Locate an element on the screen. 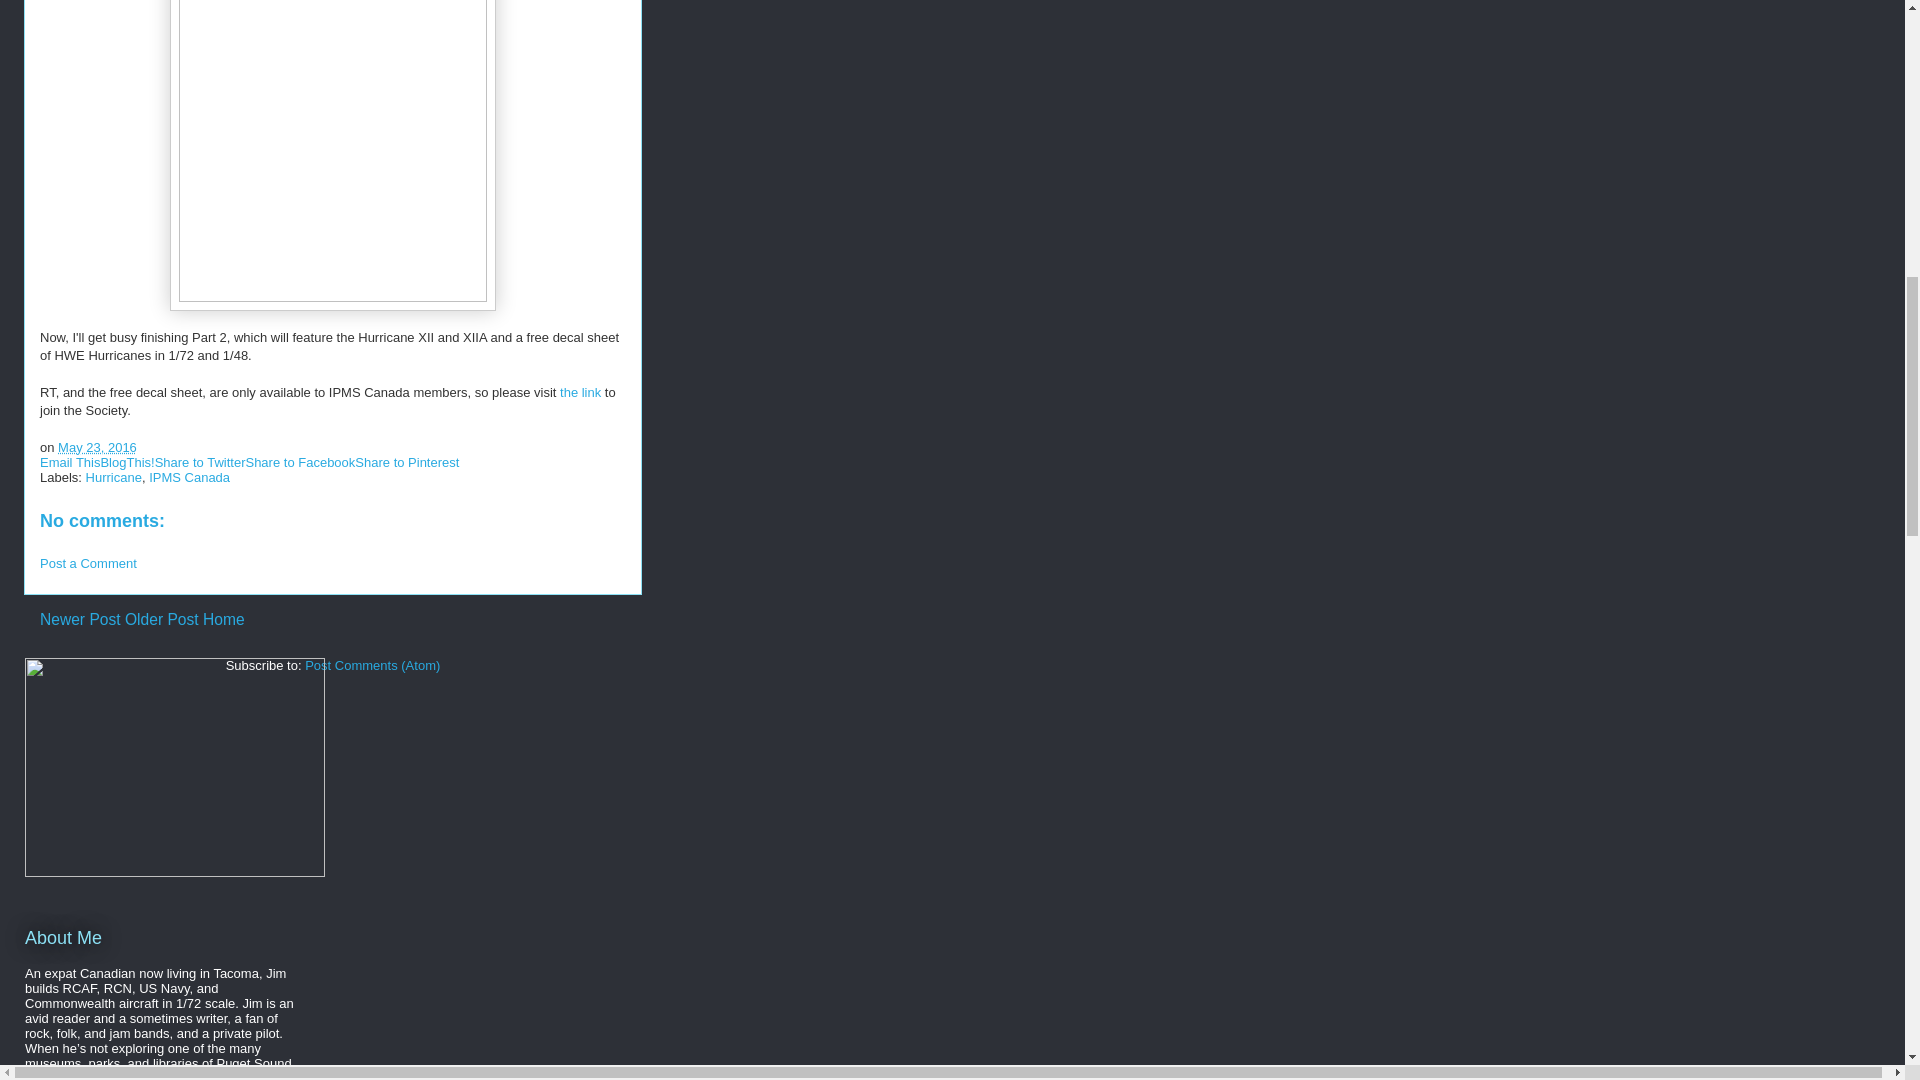 This screenshot has width=1920, height=1080. Older Post is located at coordinates (162, 619).